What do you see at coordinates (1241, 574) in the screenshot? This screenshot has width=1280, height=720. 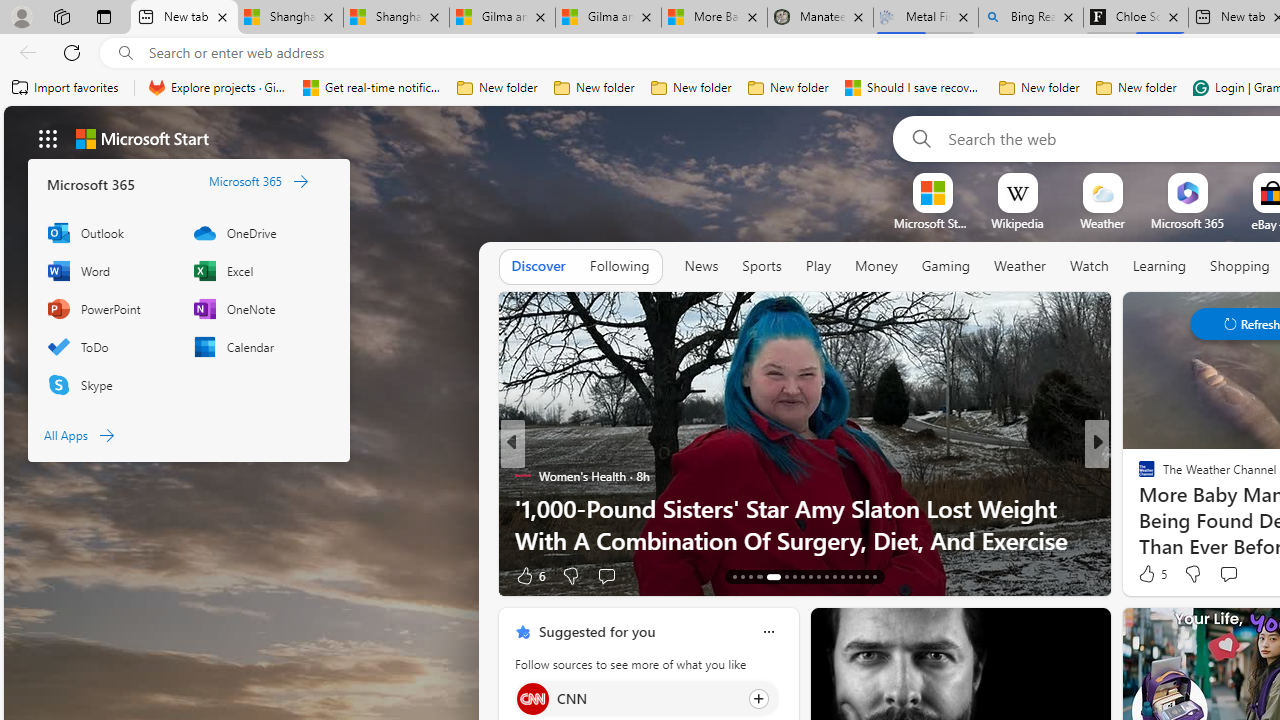 I see `View comments 5 Comment` at bounding box center [1241, 574].